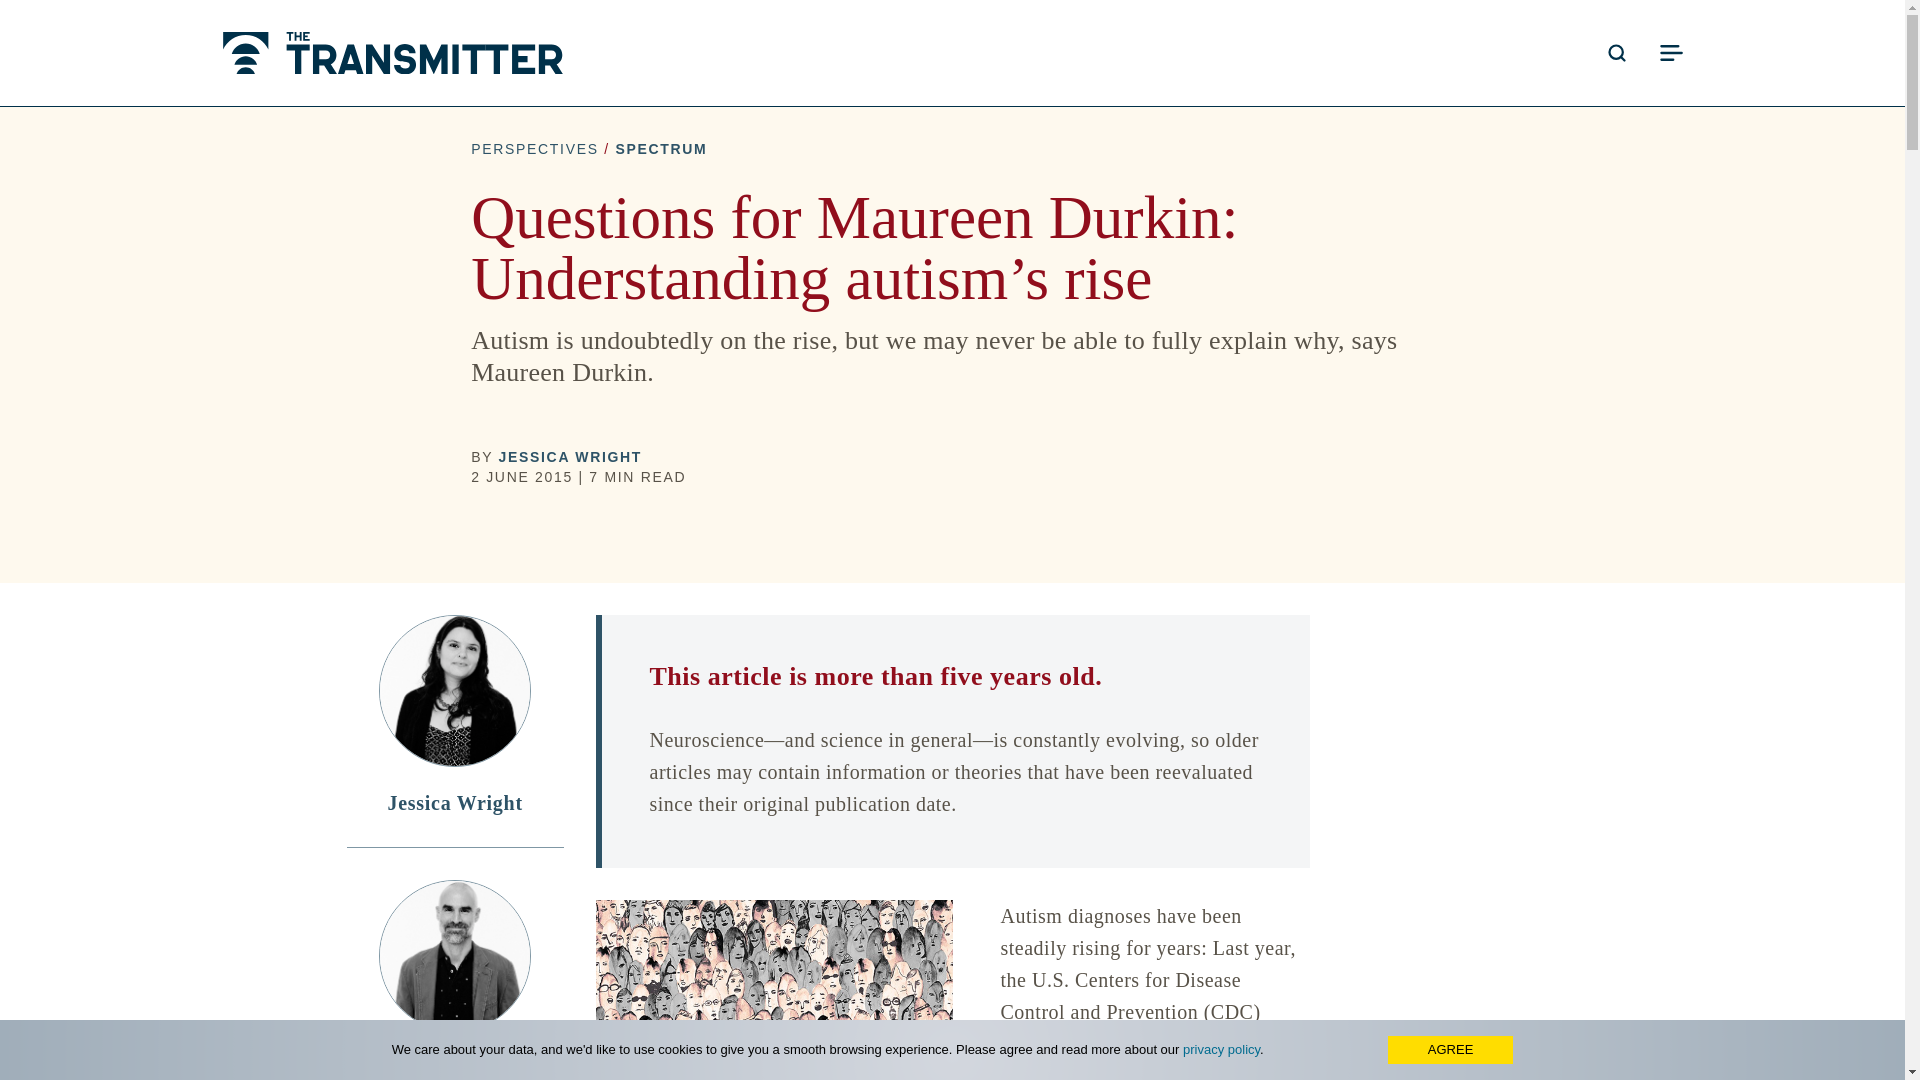 The height and width of the screenshot is (1080, 1920). What do you see at coordinates (1670, 52) in the screenshot?
I see `Open menu` at bounding box center [1670, 52].